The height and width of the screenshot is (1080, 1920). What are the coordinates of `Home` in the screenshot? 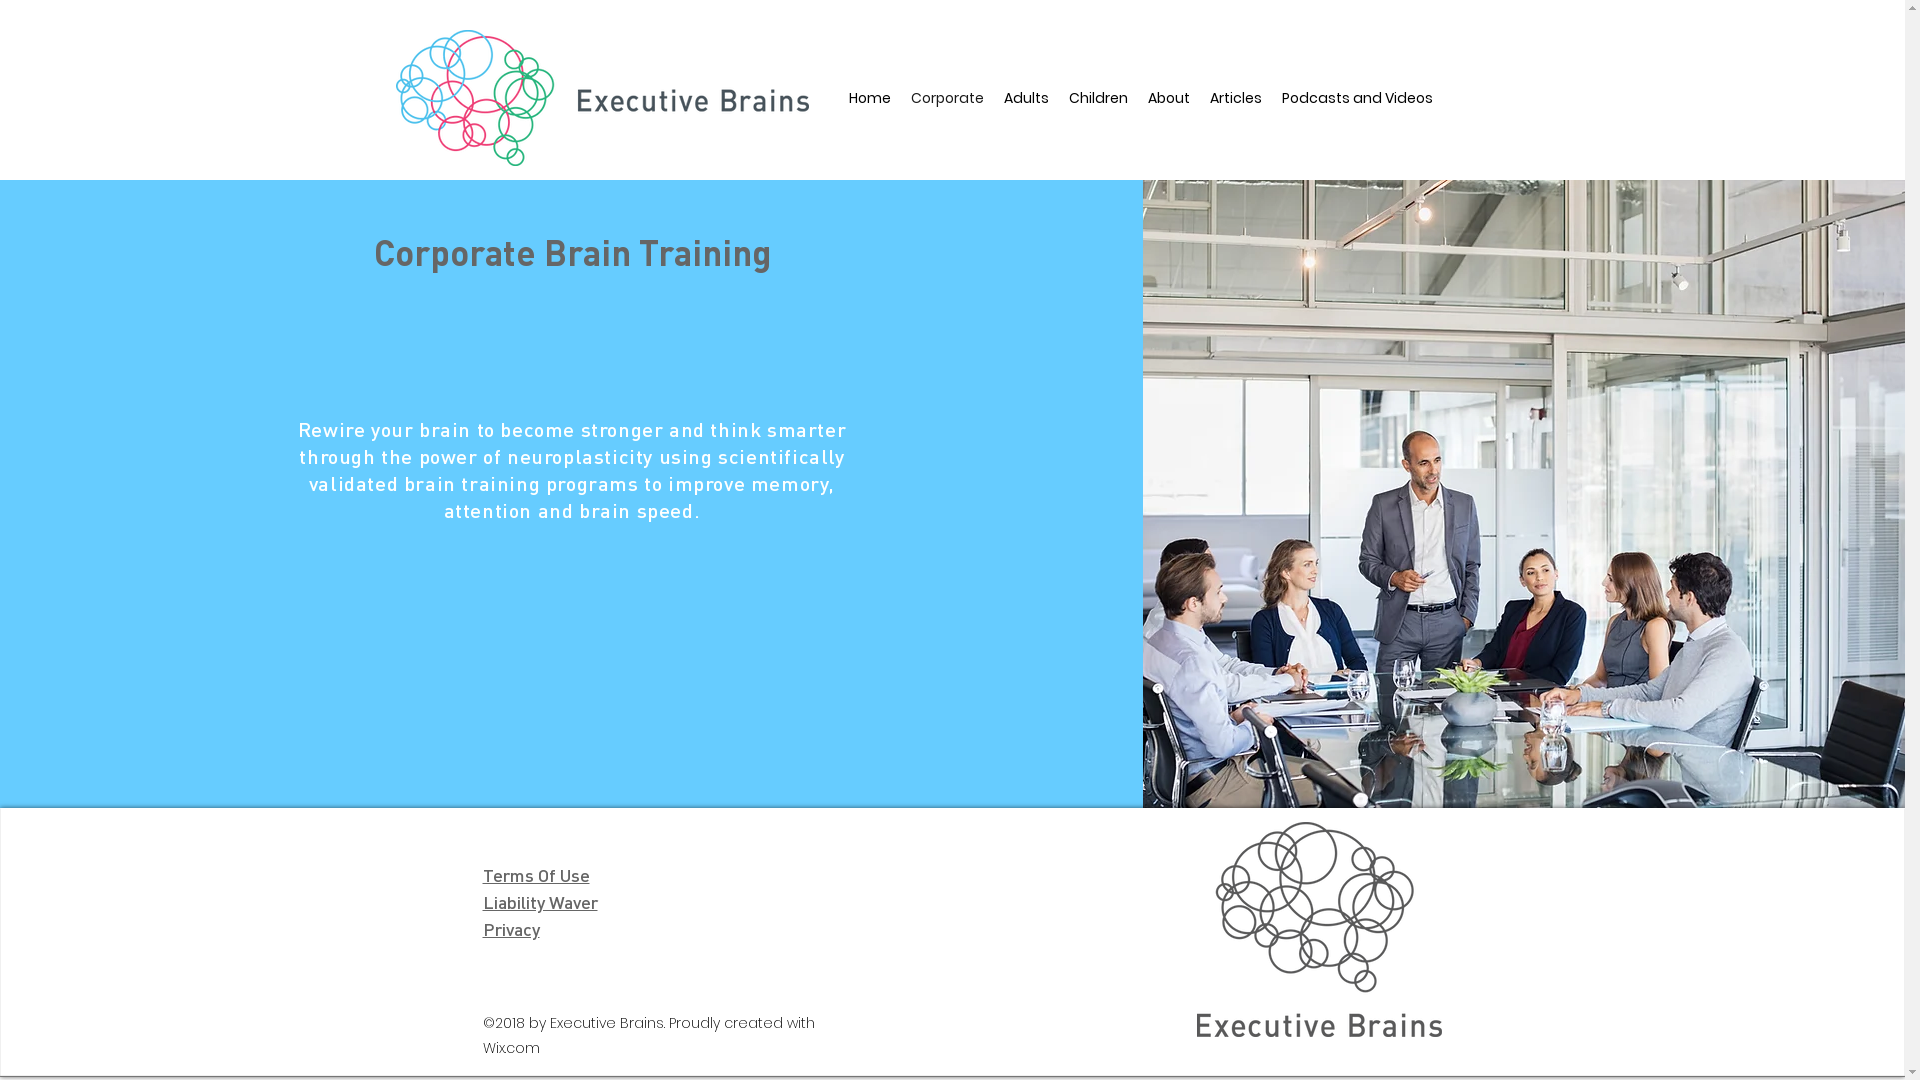 It's located at (869, 98).